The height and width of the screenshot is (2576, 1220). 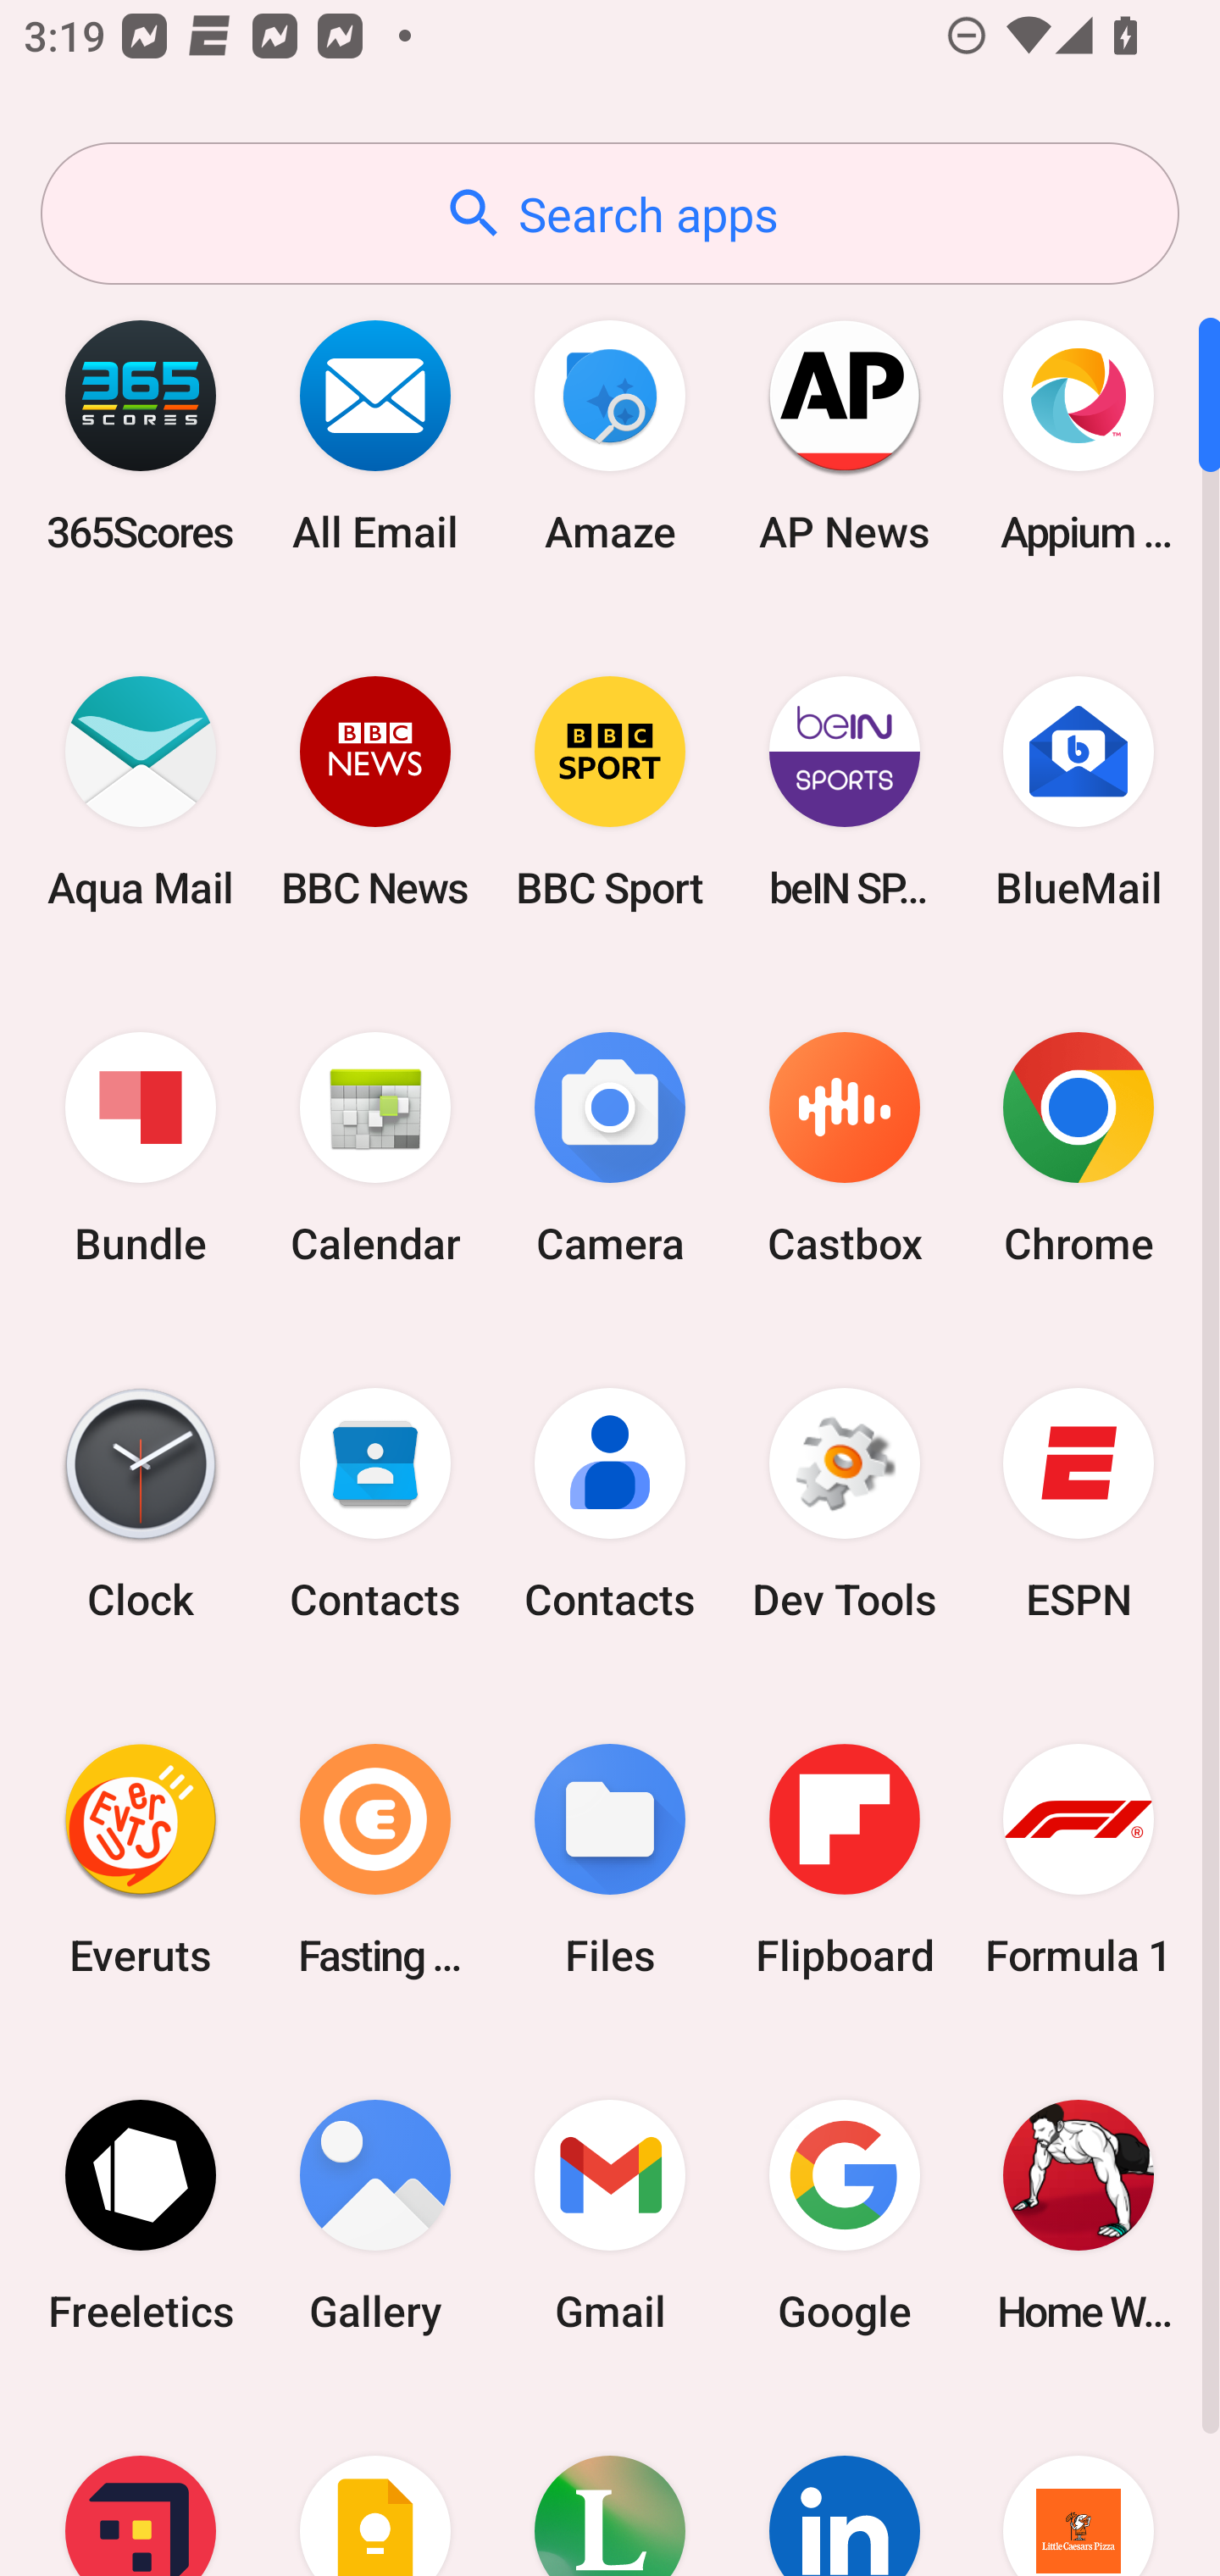 What do you see at coordinates (844, 1504) in the screenshot?
I see `Dev Tools` at bounding box center [844, 1504].